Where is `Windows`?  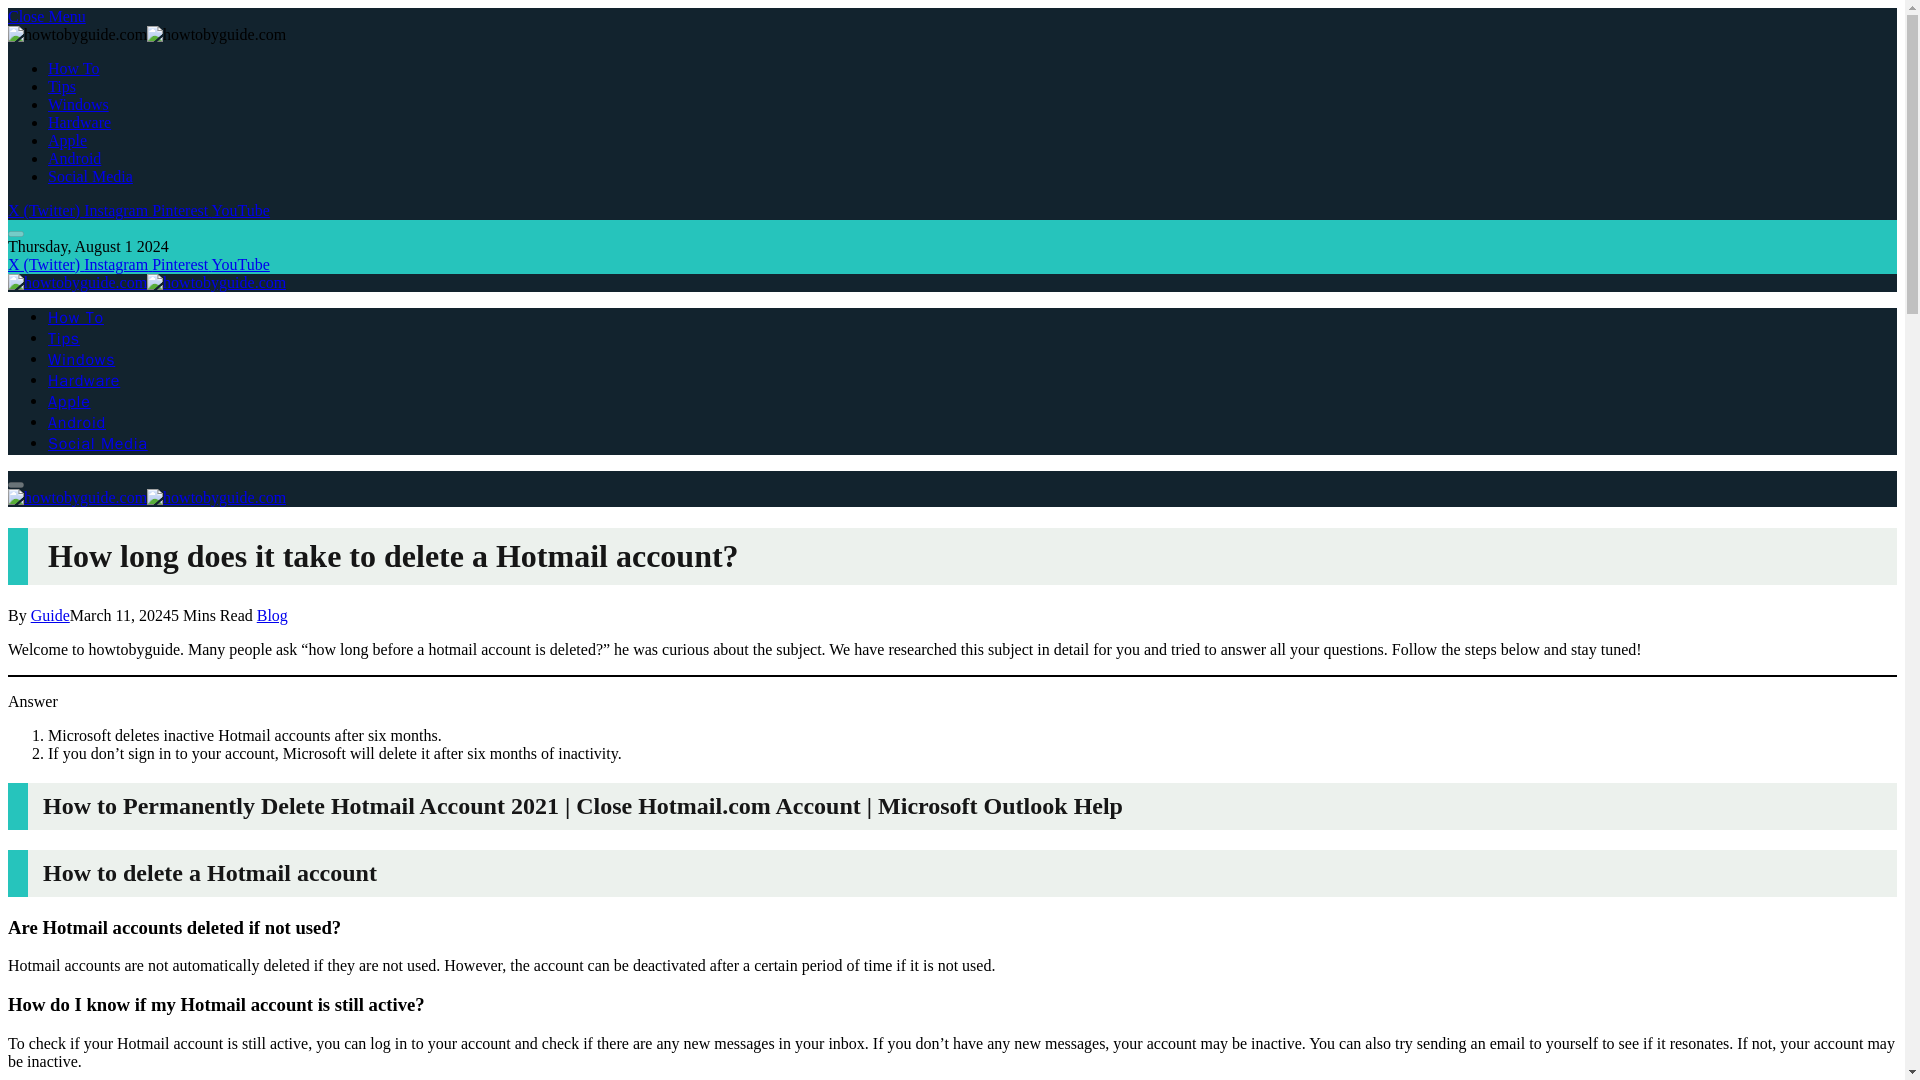 Windows is located at coordinates (82, 360).